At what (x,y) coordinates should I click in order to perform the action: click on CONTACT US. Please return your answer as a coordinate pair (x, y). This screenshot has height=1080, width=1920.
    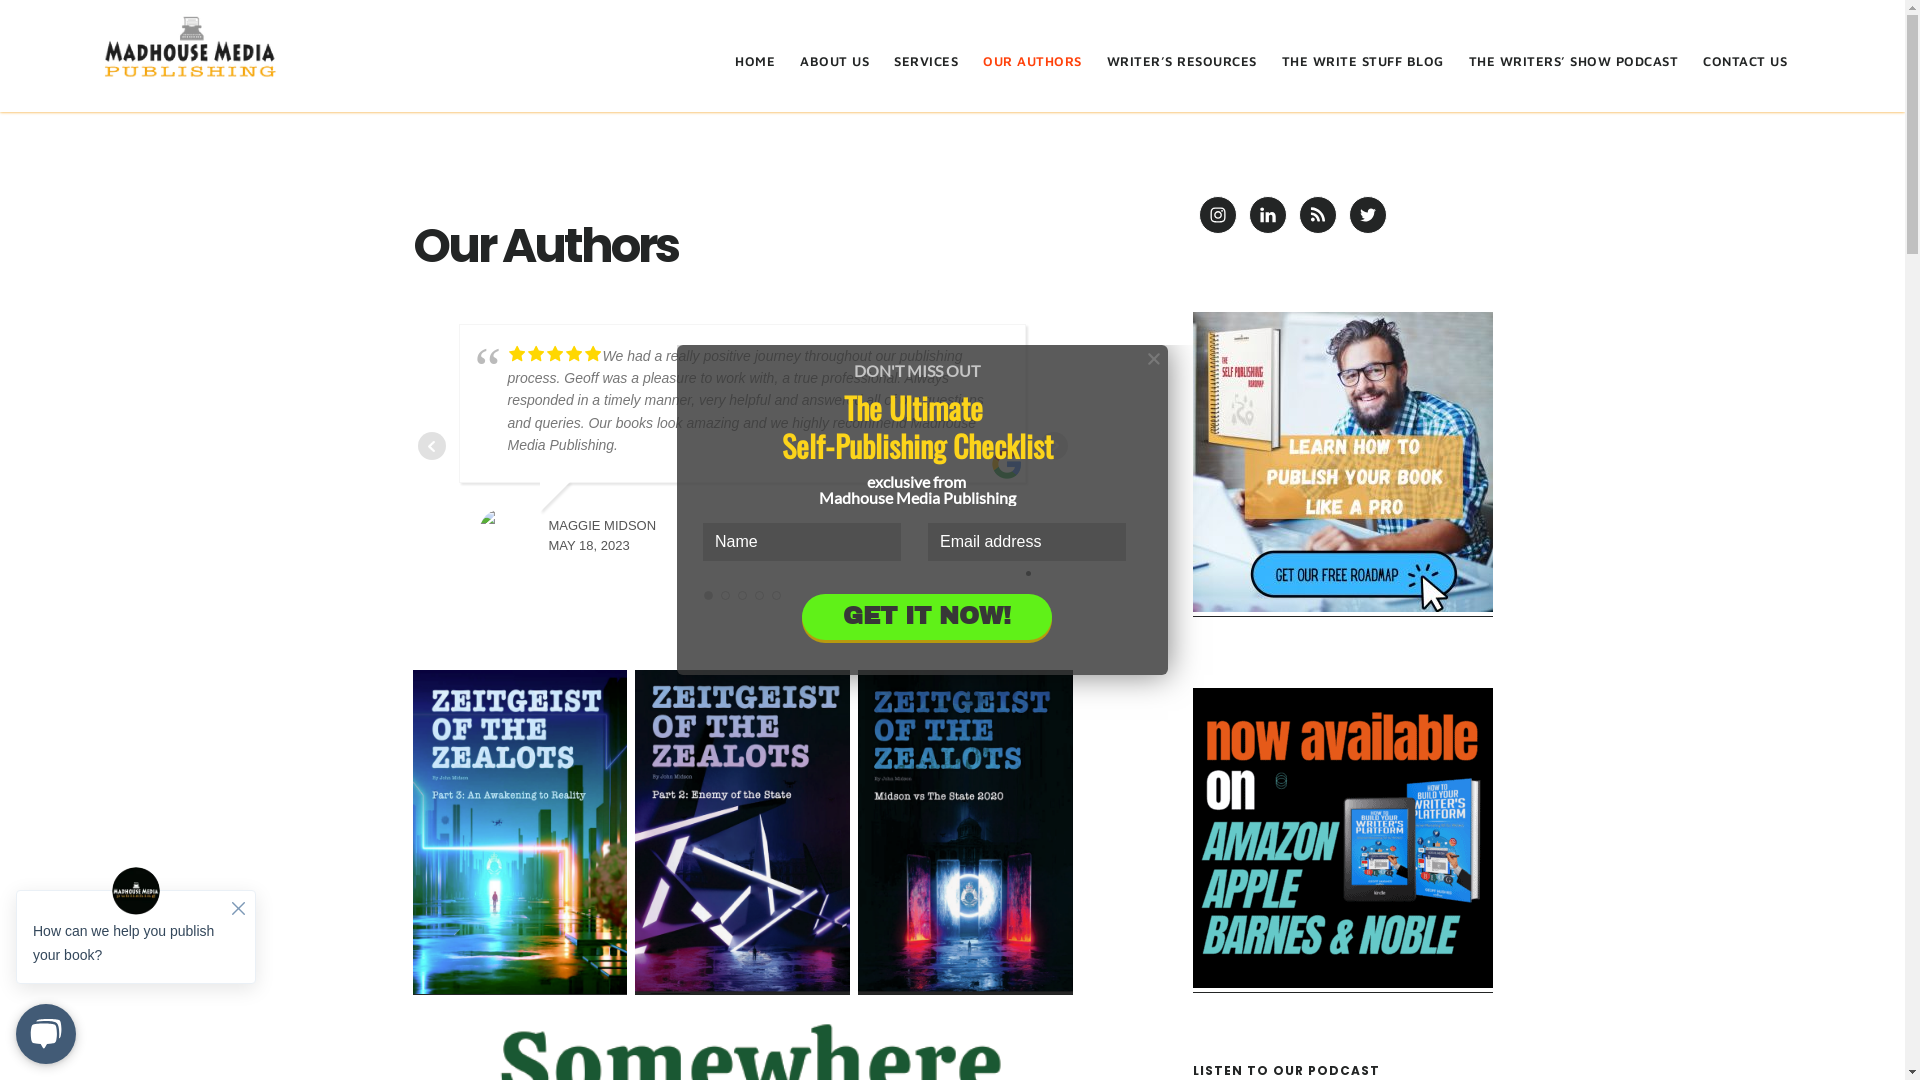
    Looking at the image, I should click on (1745, 54).